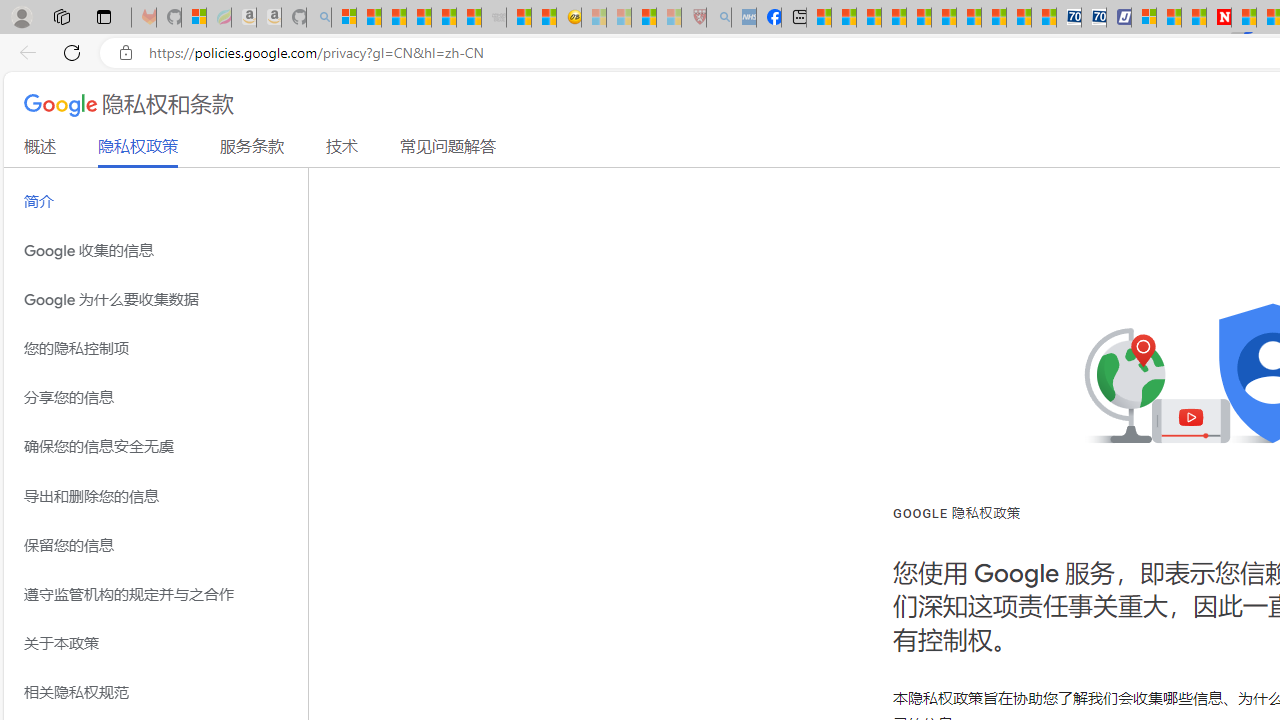 The height and width of the screenshot is (720, 1280). What do you see at coordinates (894, 18) in the screenshot?
I see `Climate Damage Becomes Too Severe To Reverse` at bounding box center [894, 18].